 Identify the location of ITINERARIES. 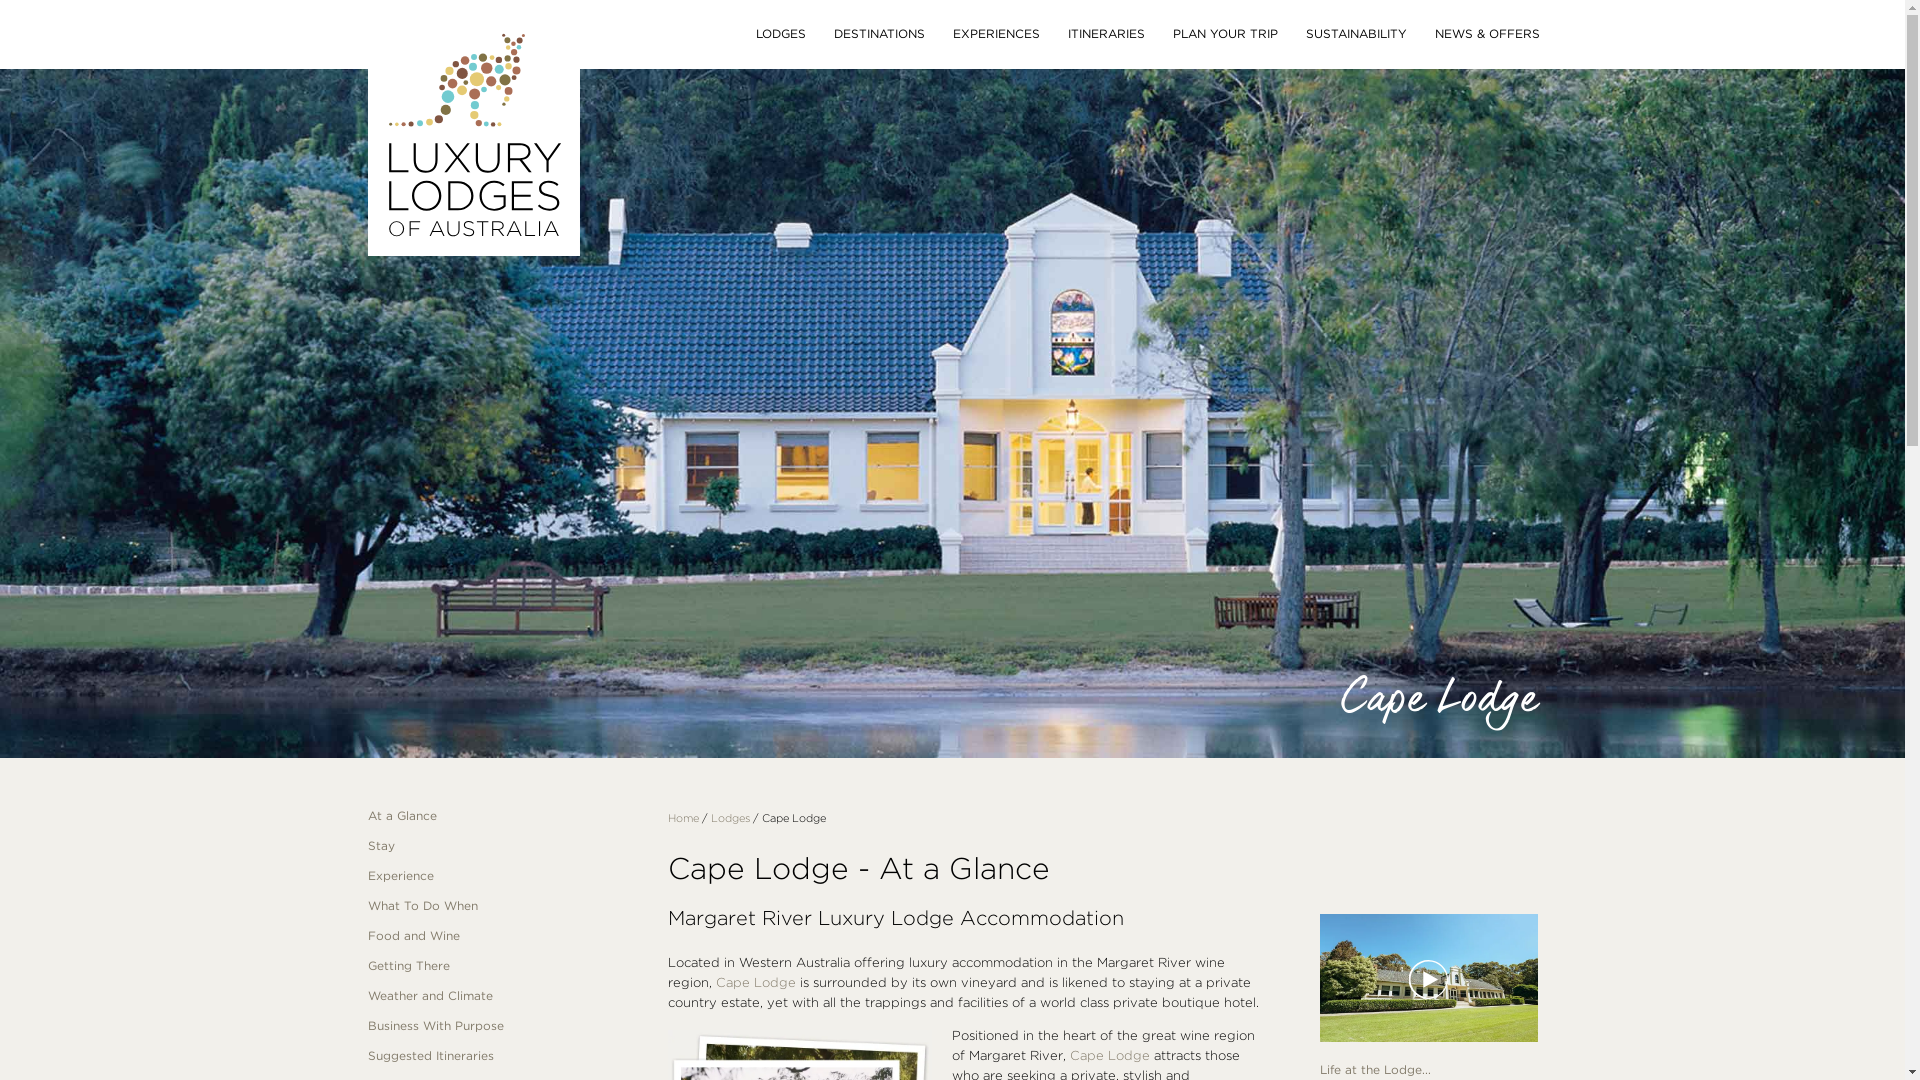
(1106, 34).